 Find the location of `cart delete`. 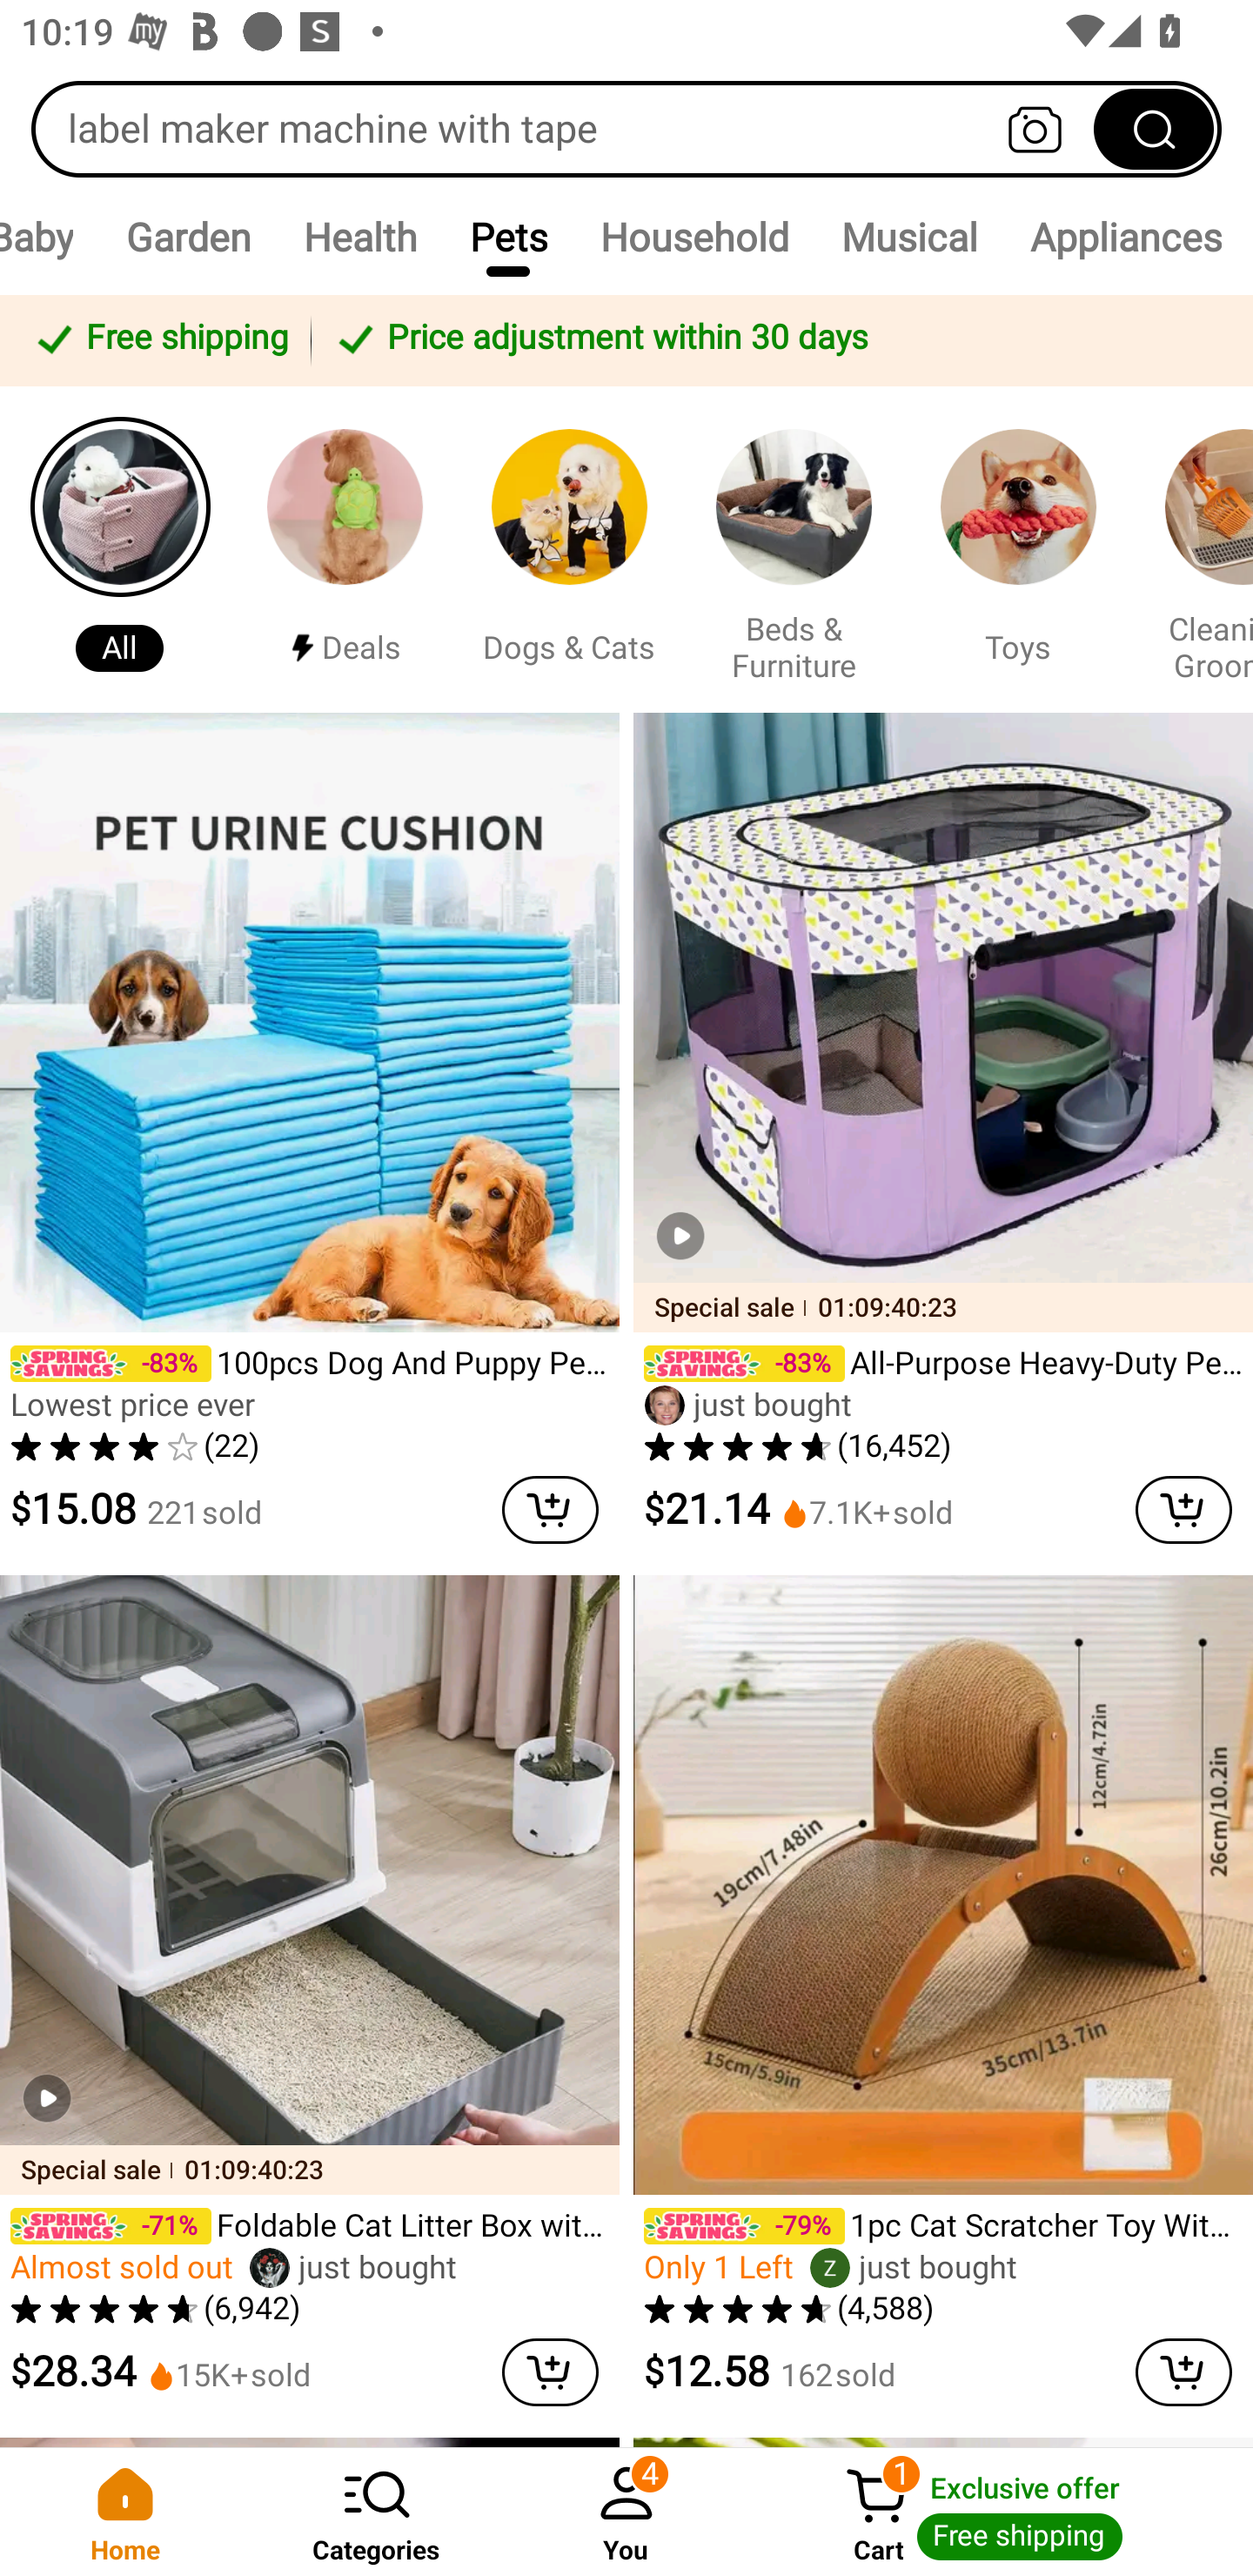

cart delete is located at coordinates (1183, 1509).